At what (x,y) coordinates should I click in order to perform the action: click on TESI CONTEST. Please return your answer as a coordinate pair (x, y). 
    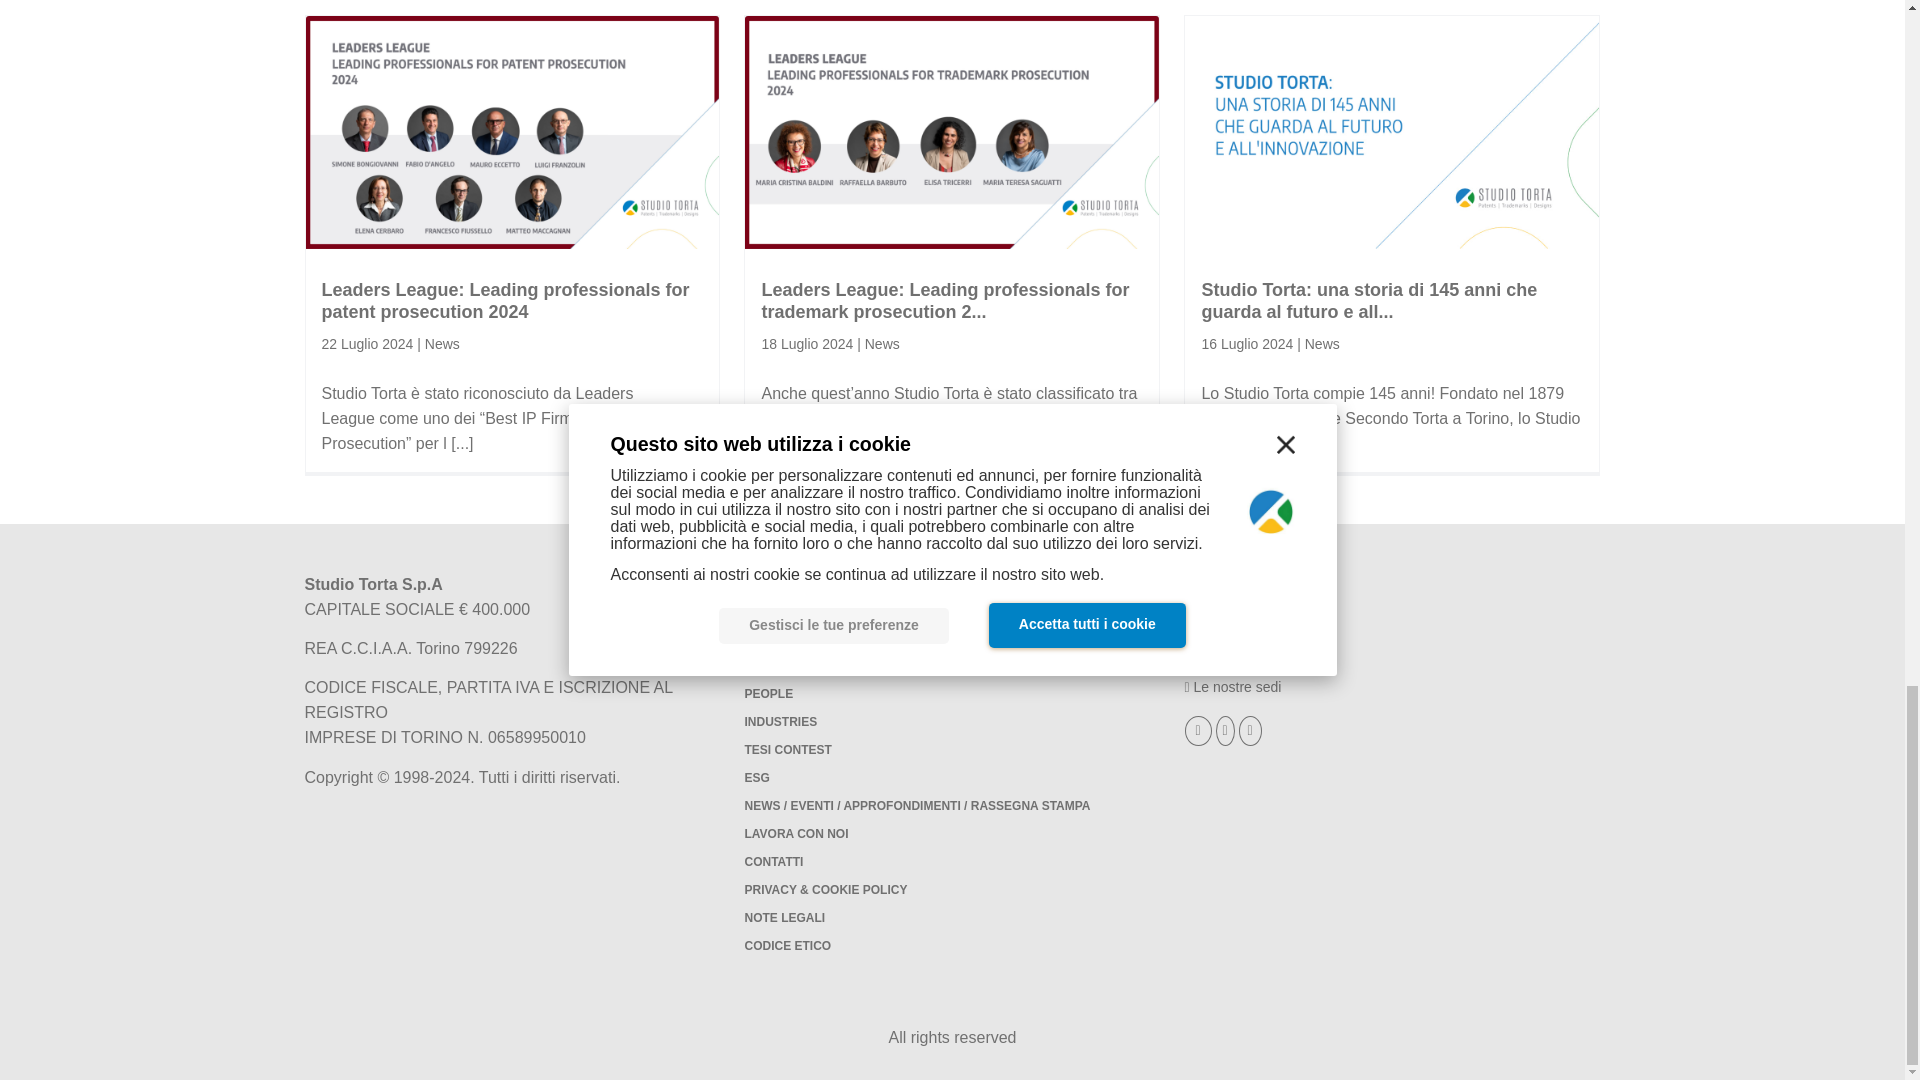
    Looking at the image, I should click on (788, 750).